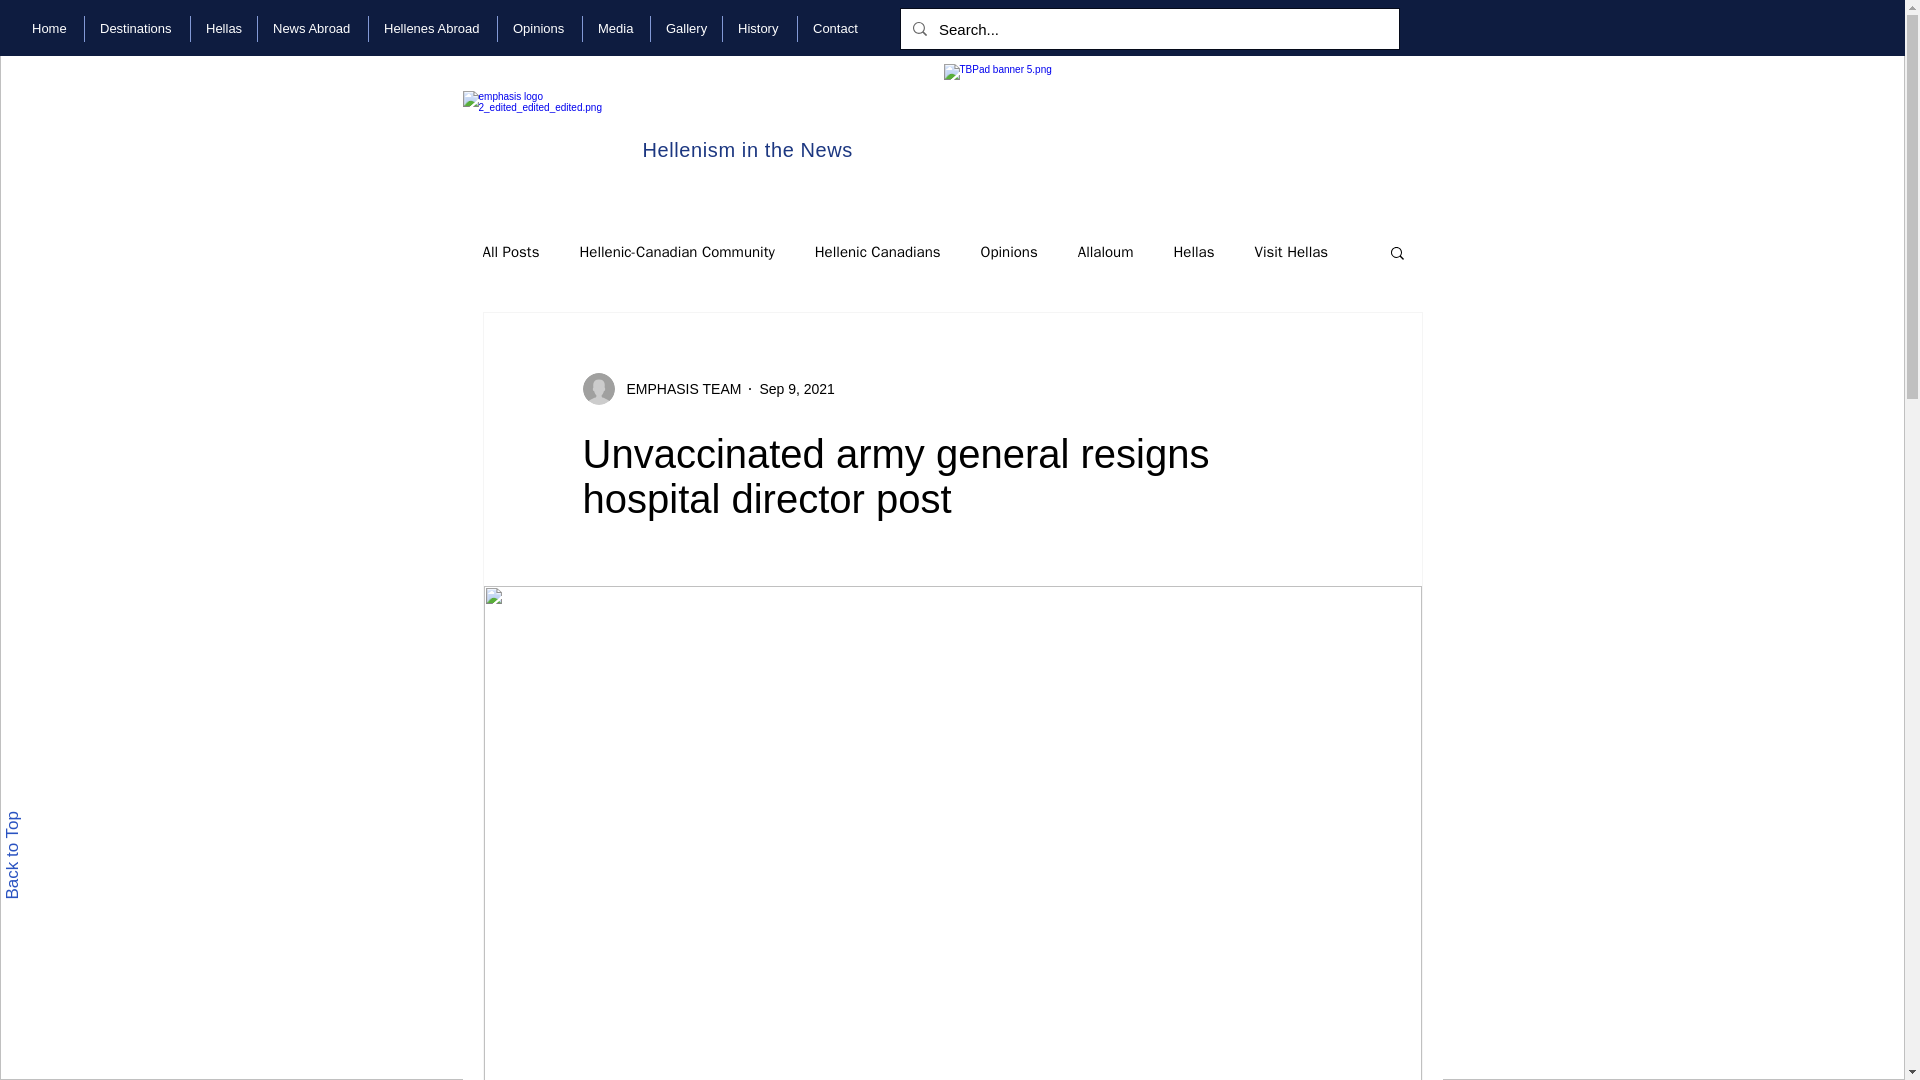 The image size is (1920, 1080). Describe the element at coordinates (760, 29) in the screenshot. I see `History` at that location.